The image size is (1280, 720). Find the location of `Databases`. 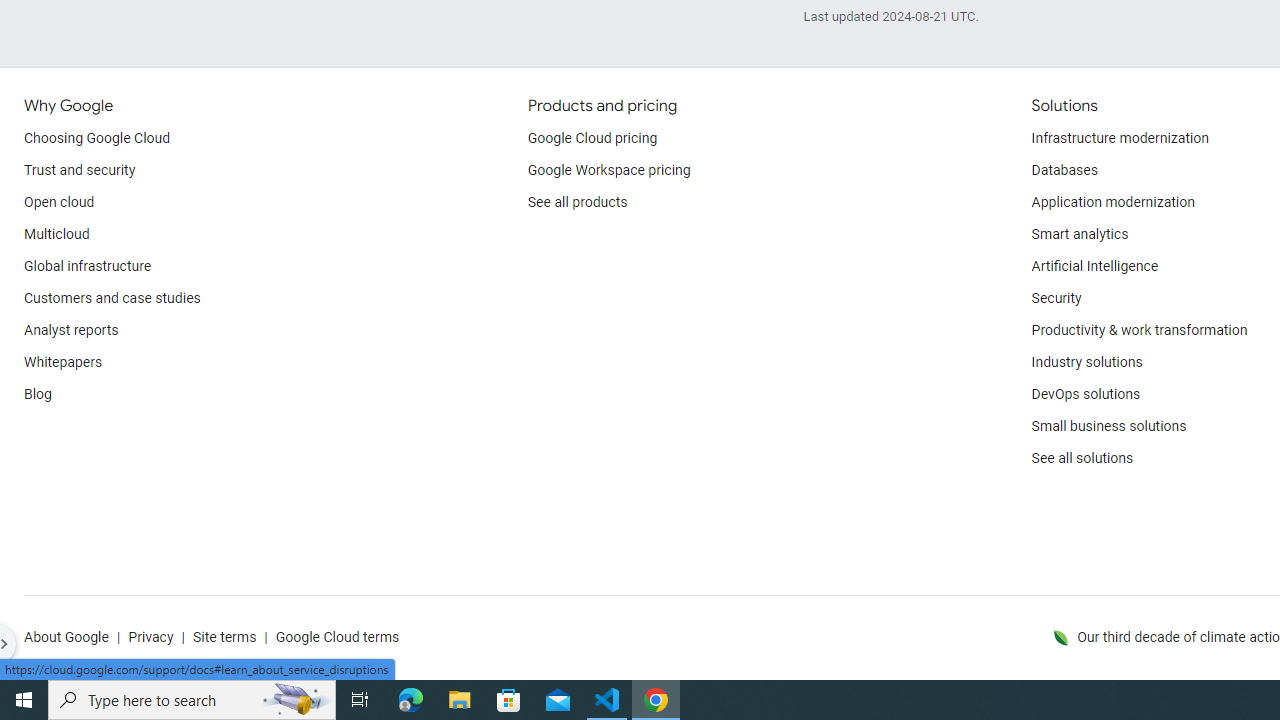

Databases is located at coordinates (1064, 170).